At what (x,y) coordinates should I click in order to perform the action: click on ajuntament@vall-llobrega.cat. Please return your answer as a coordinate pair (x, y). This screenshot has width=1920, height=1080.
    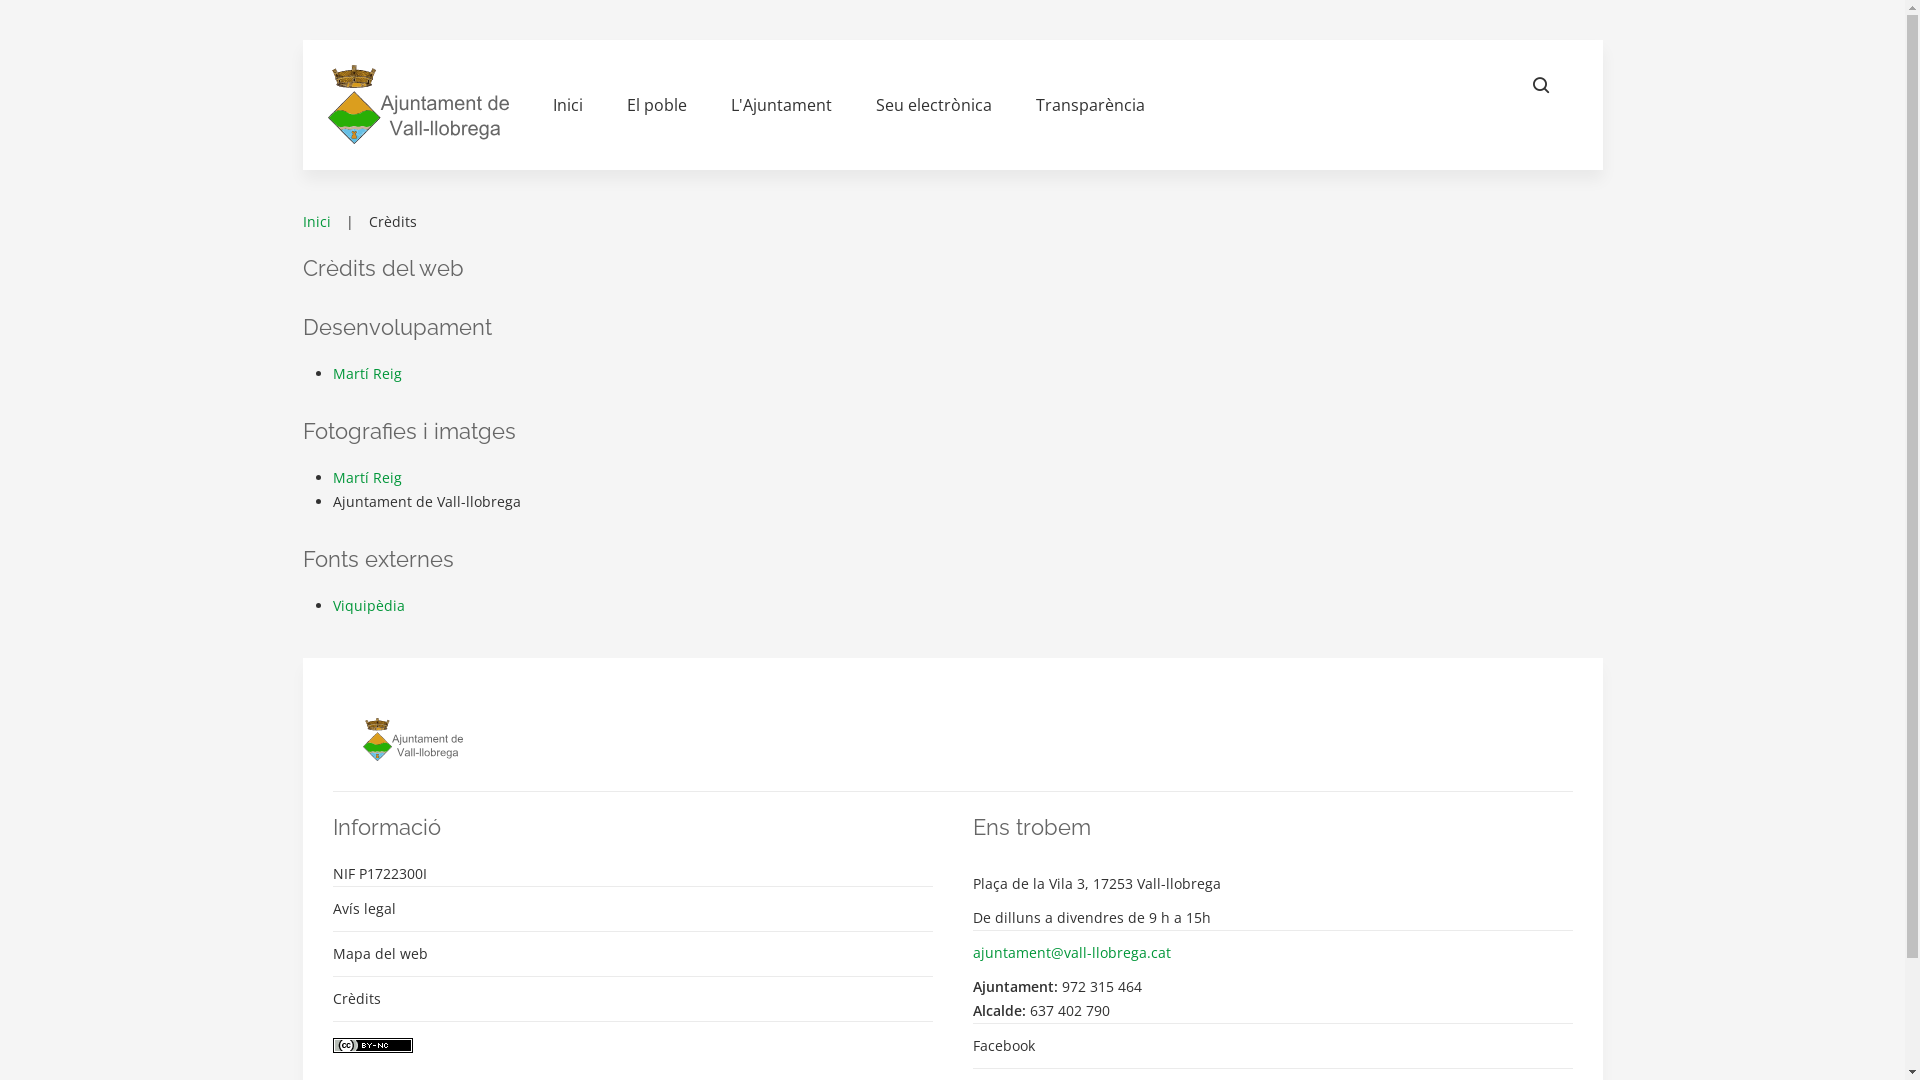
    Looking at the image, I should click on (1071, 952).